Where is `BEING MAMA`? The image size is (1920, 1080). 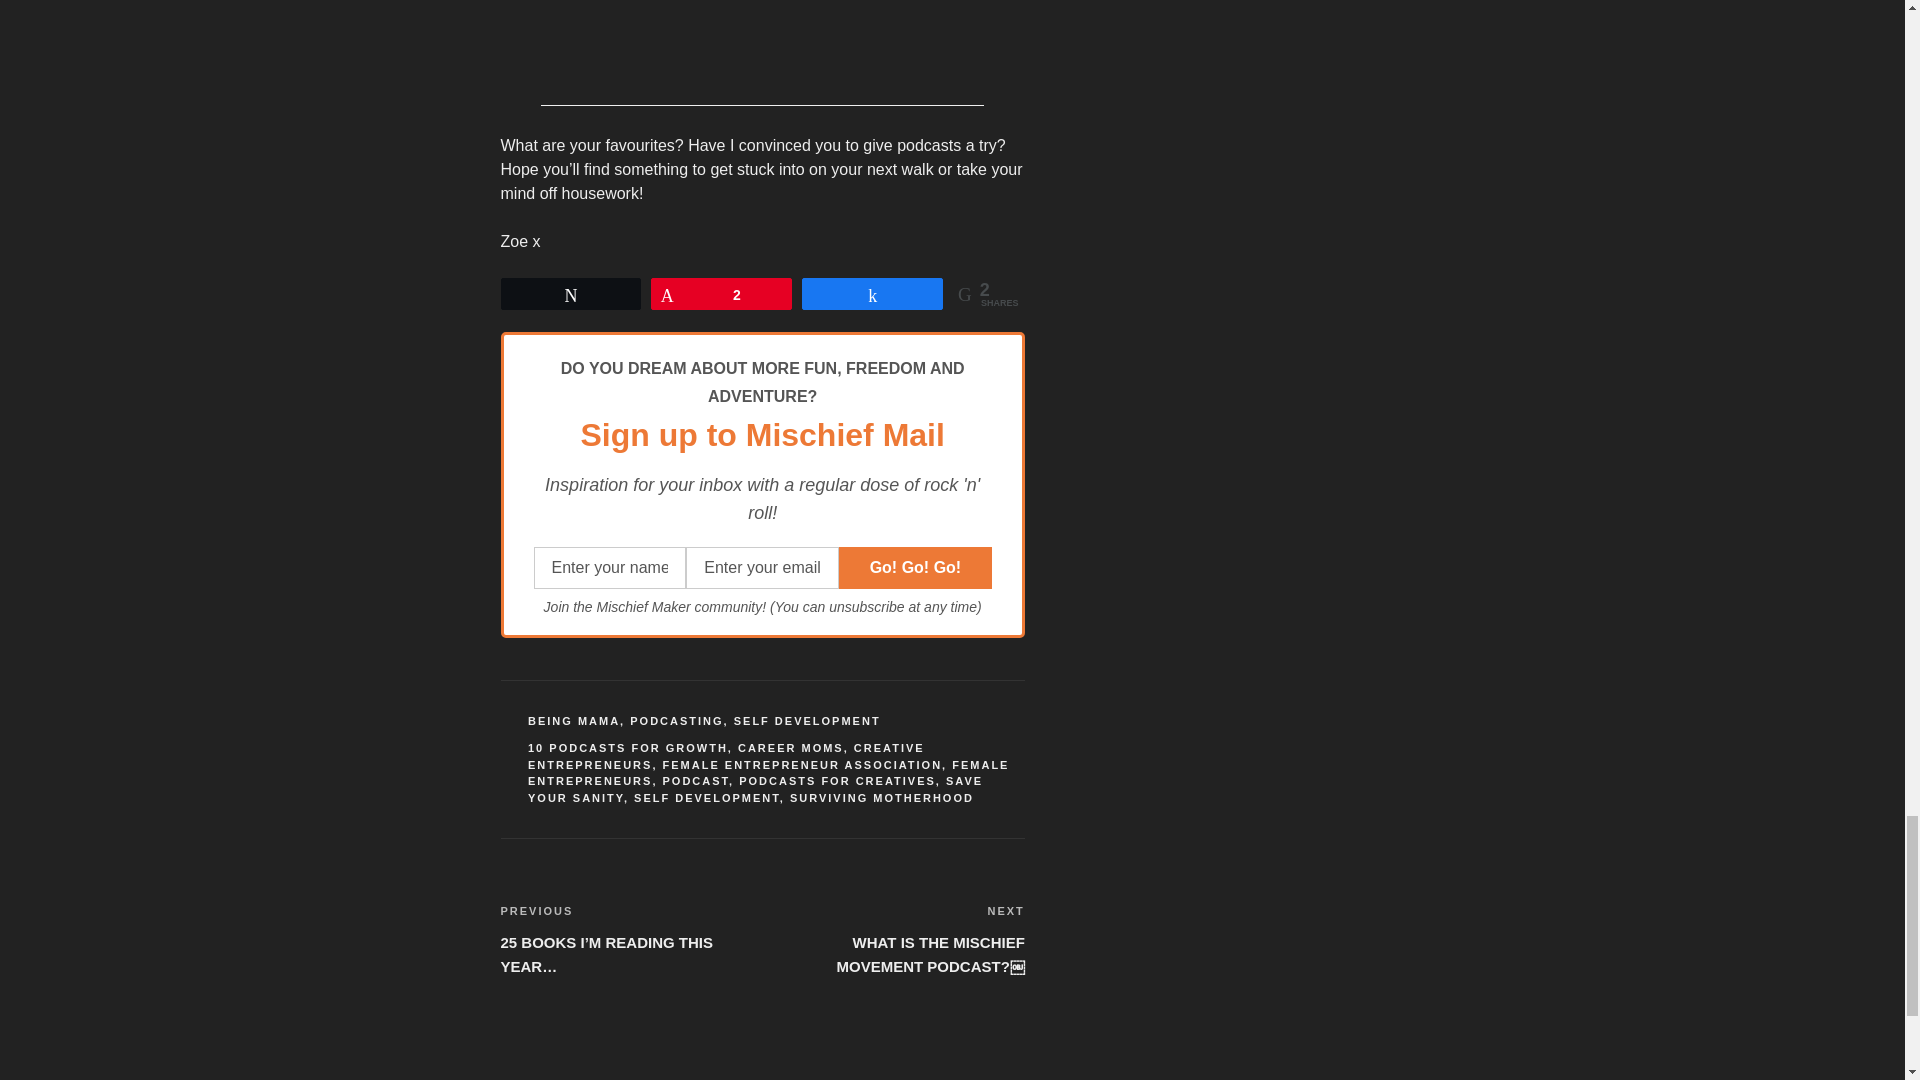 BEING MAMA is located at coordinates (574, 720).